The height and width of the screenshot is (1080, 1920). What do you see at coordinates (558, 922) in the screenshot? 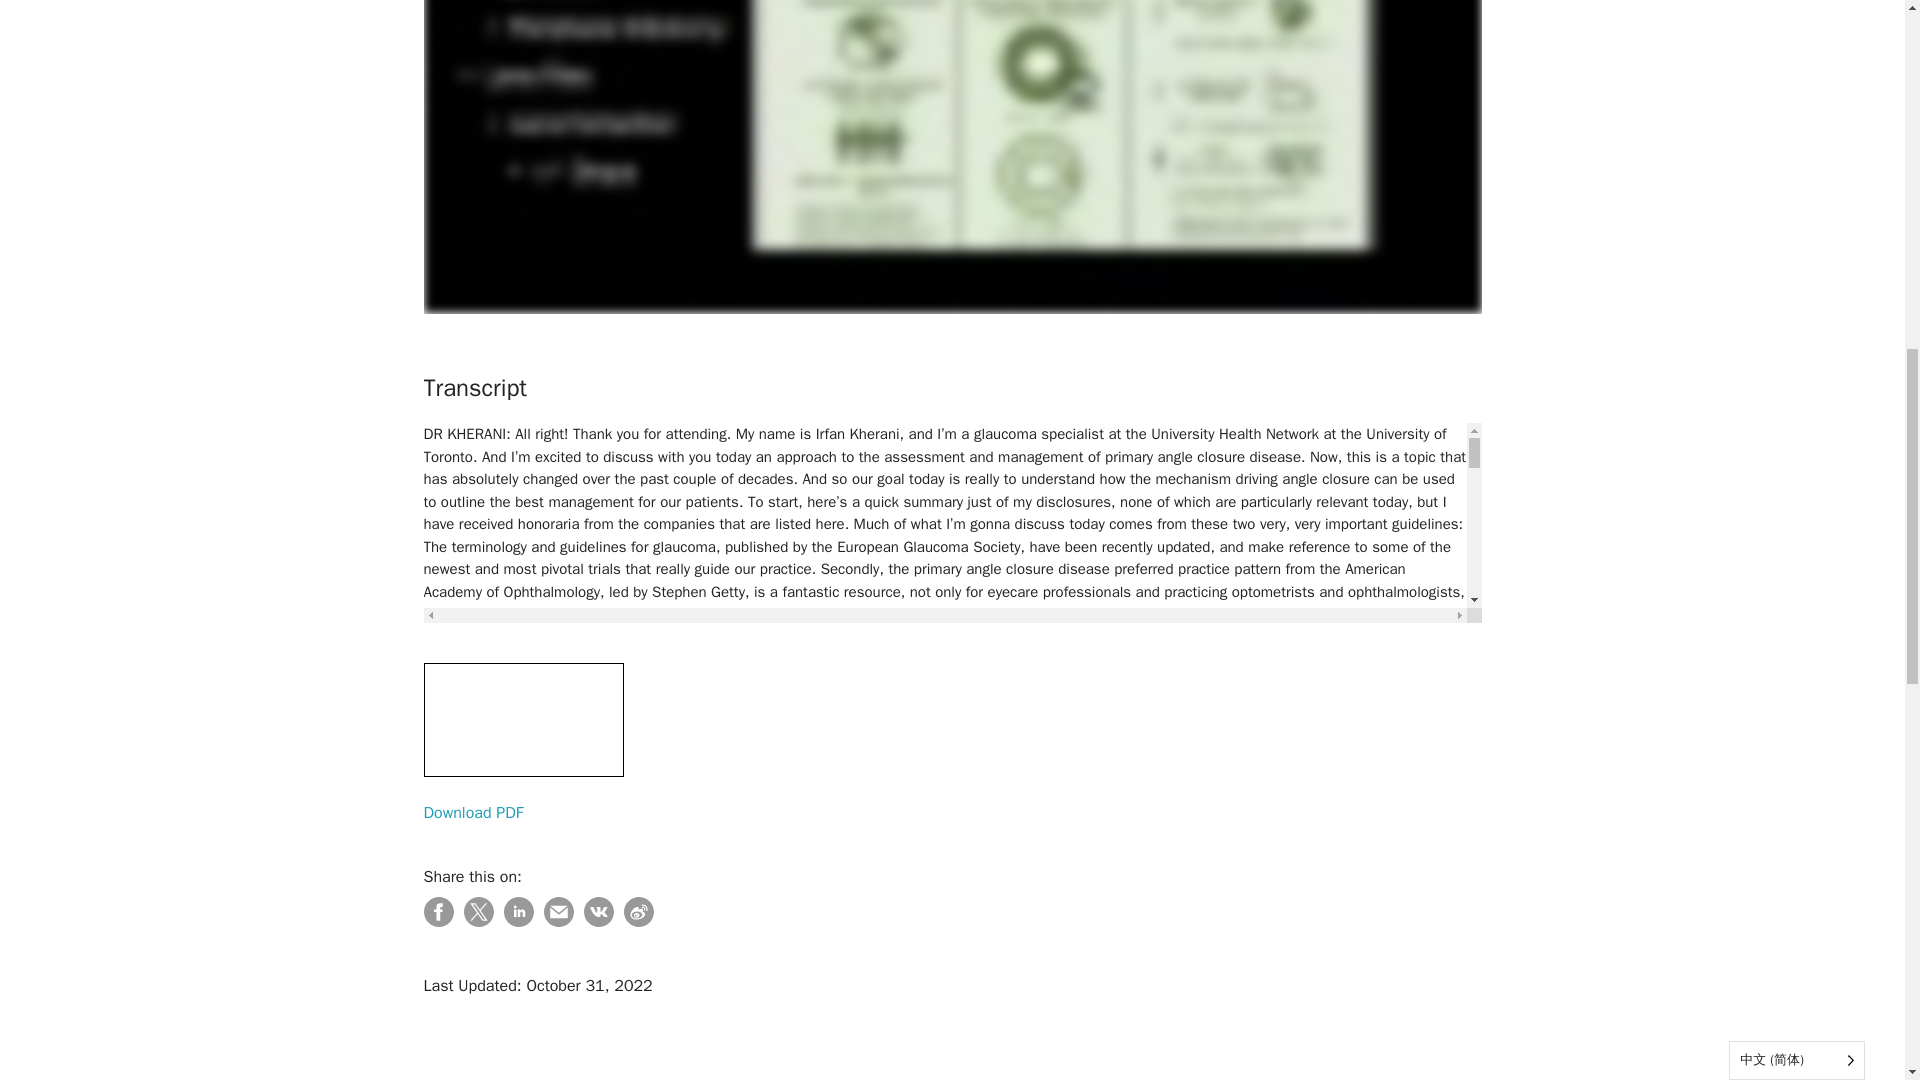
I see `Email this post!` at bounding box center [558, 922].